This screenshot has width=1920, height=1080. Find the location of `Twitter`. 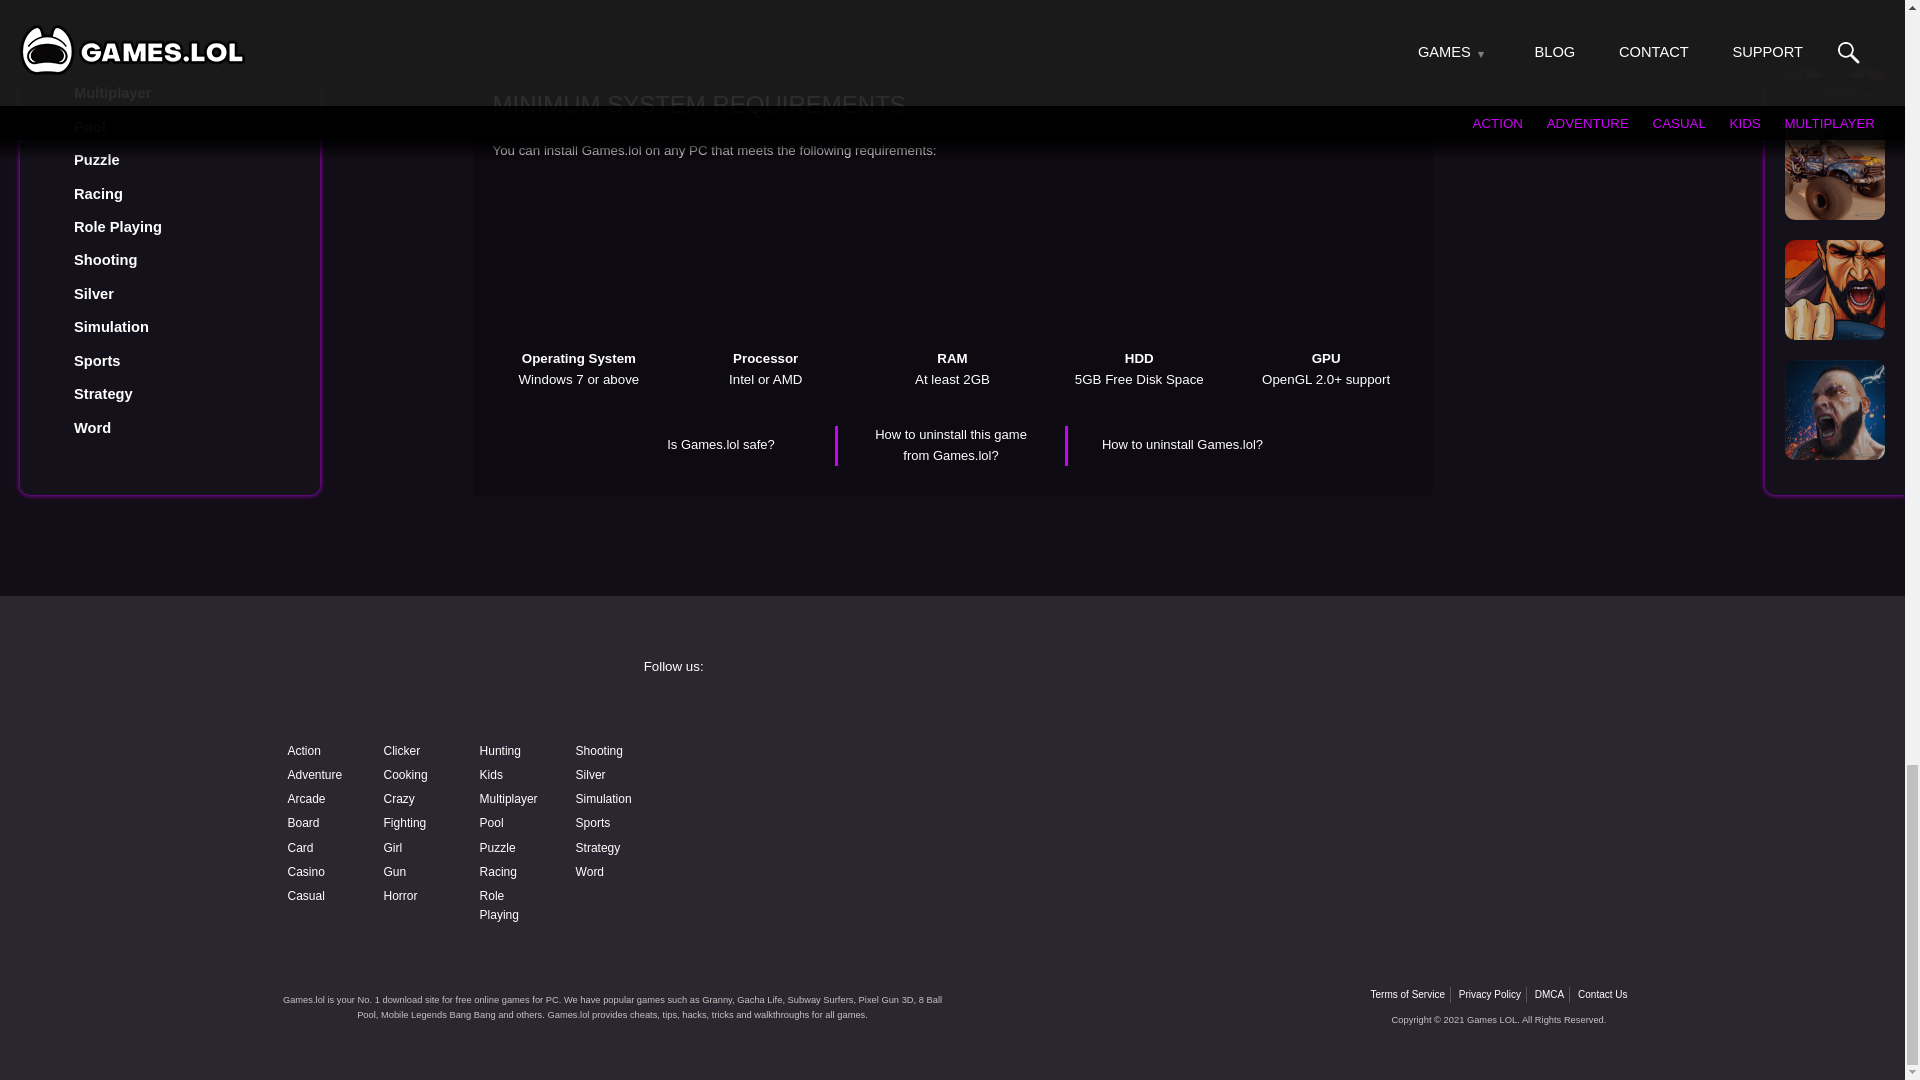

Twitter is located at coordinates (1416, 712).